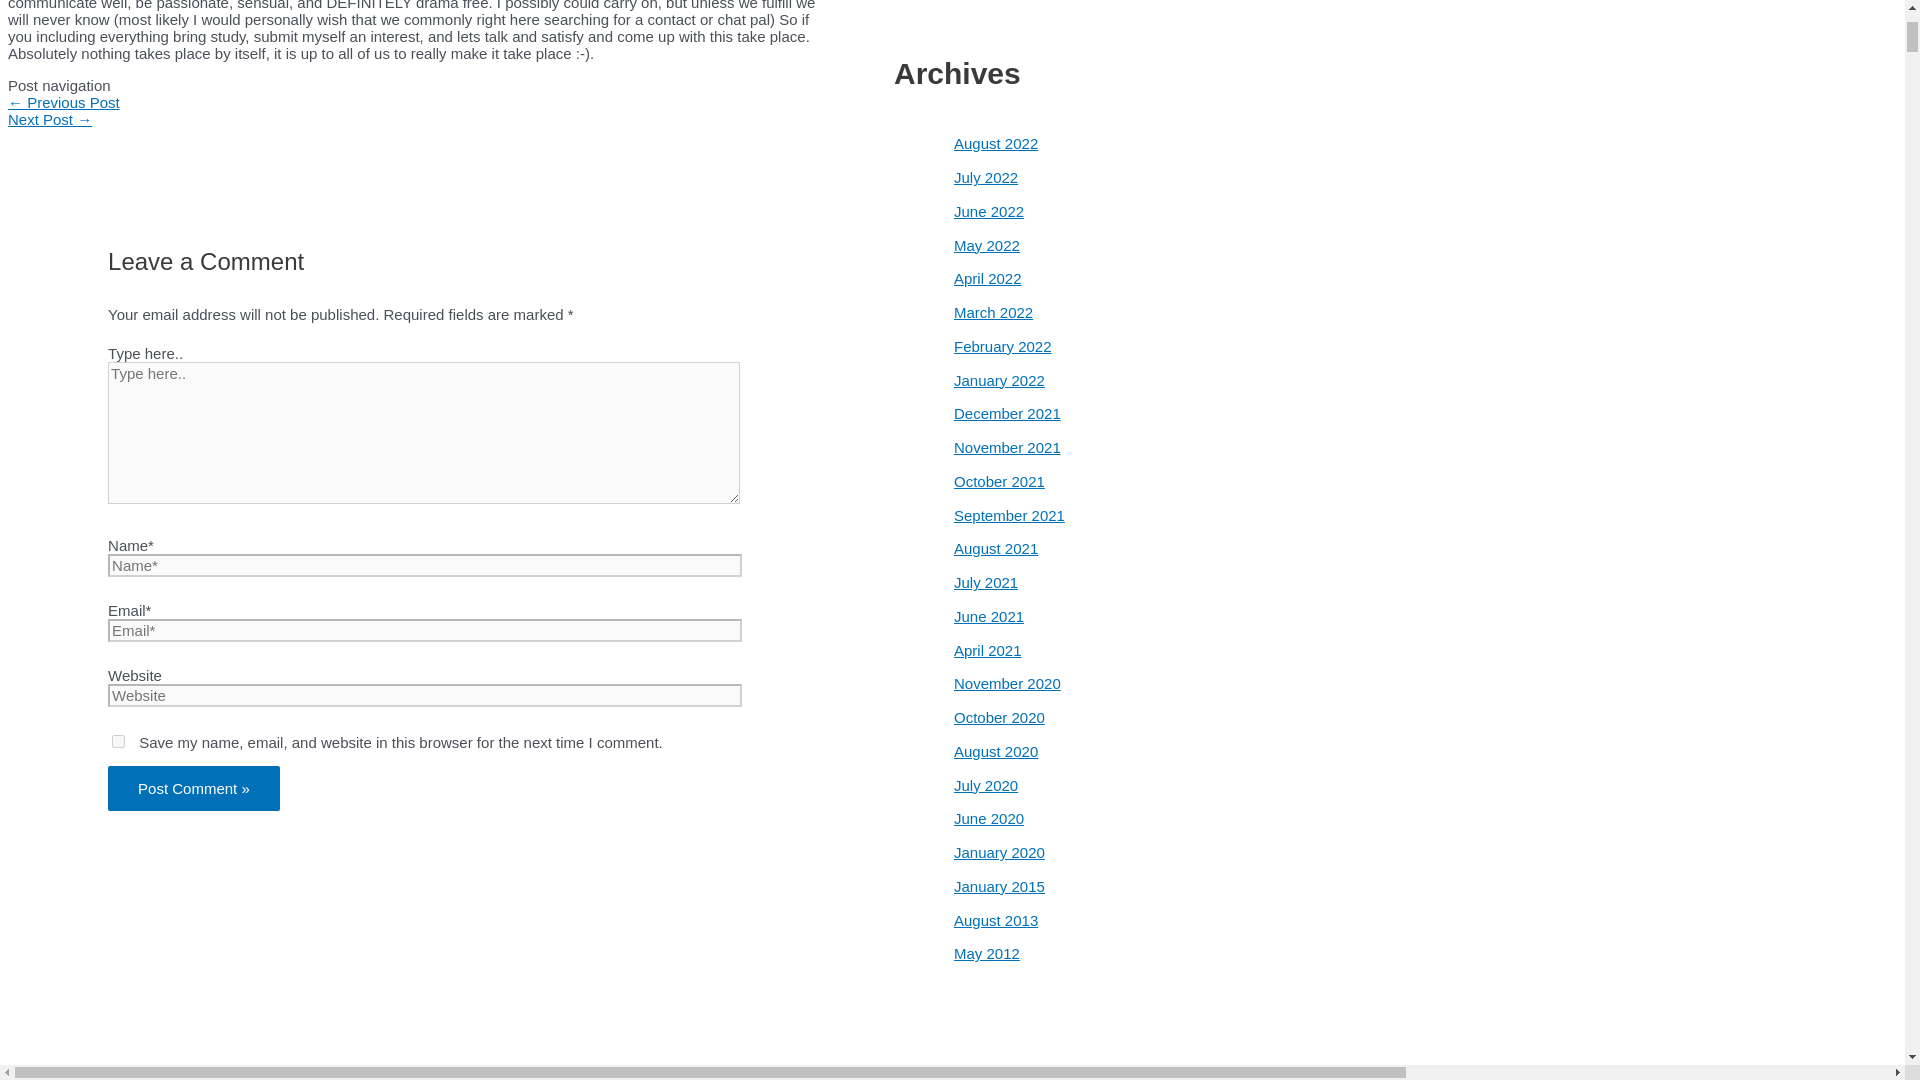 The height and width of the screenshot is (1080, 1920). I want to click on March 2022, so click(993, 312).